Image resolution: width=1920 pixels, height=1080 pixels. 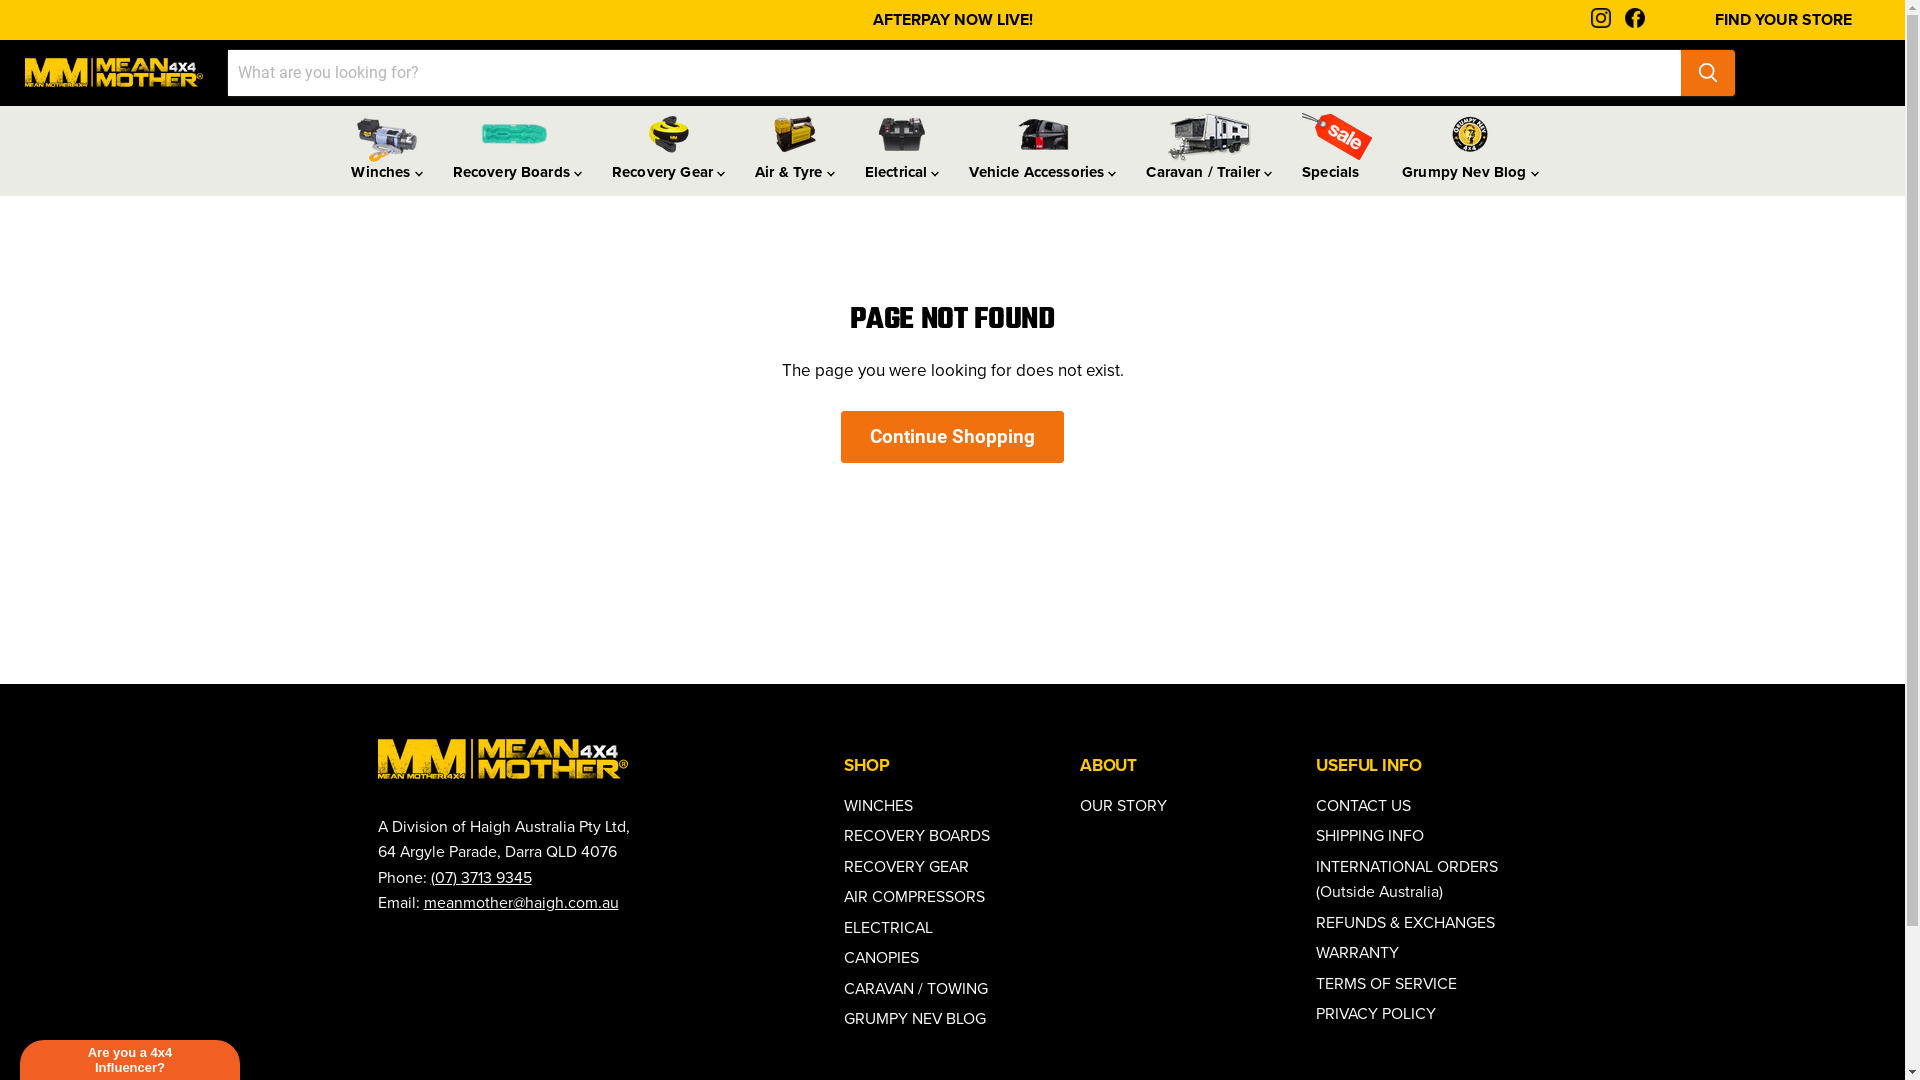 I want to click on Specials, so click(x=1337, y=151).